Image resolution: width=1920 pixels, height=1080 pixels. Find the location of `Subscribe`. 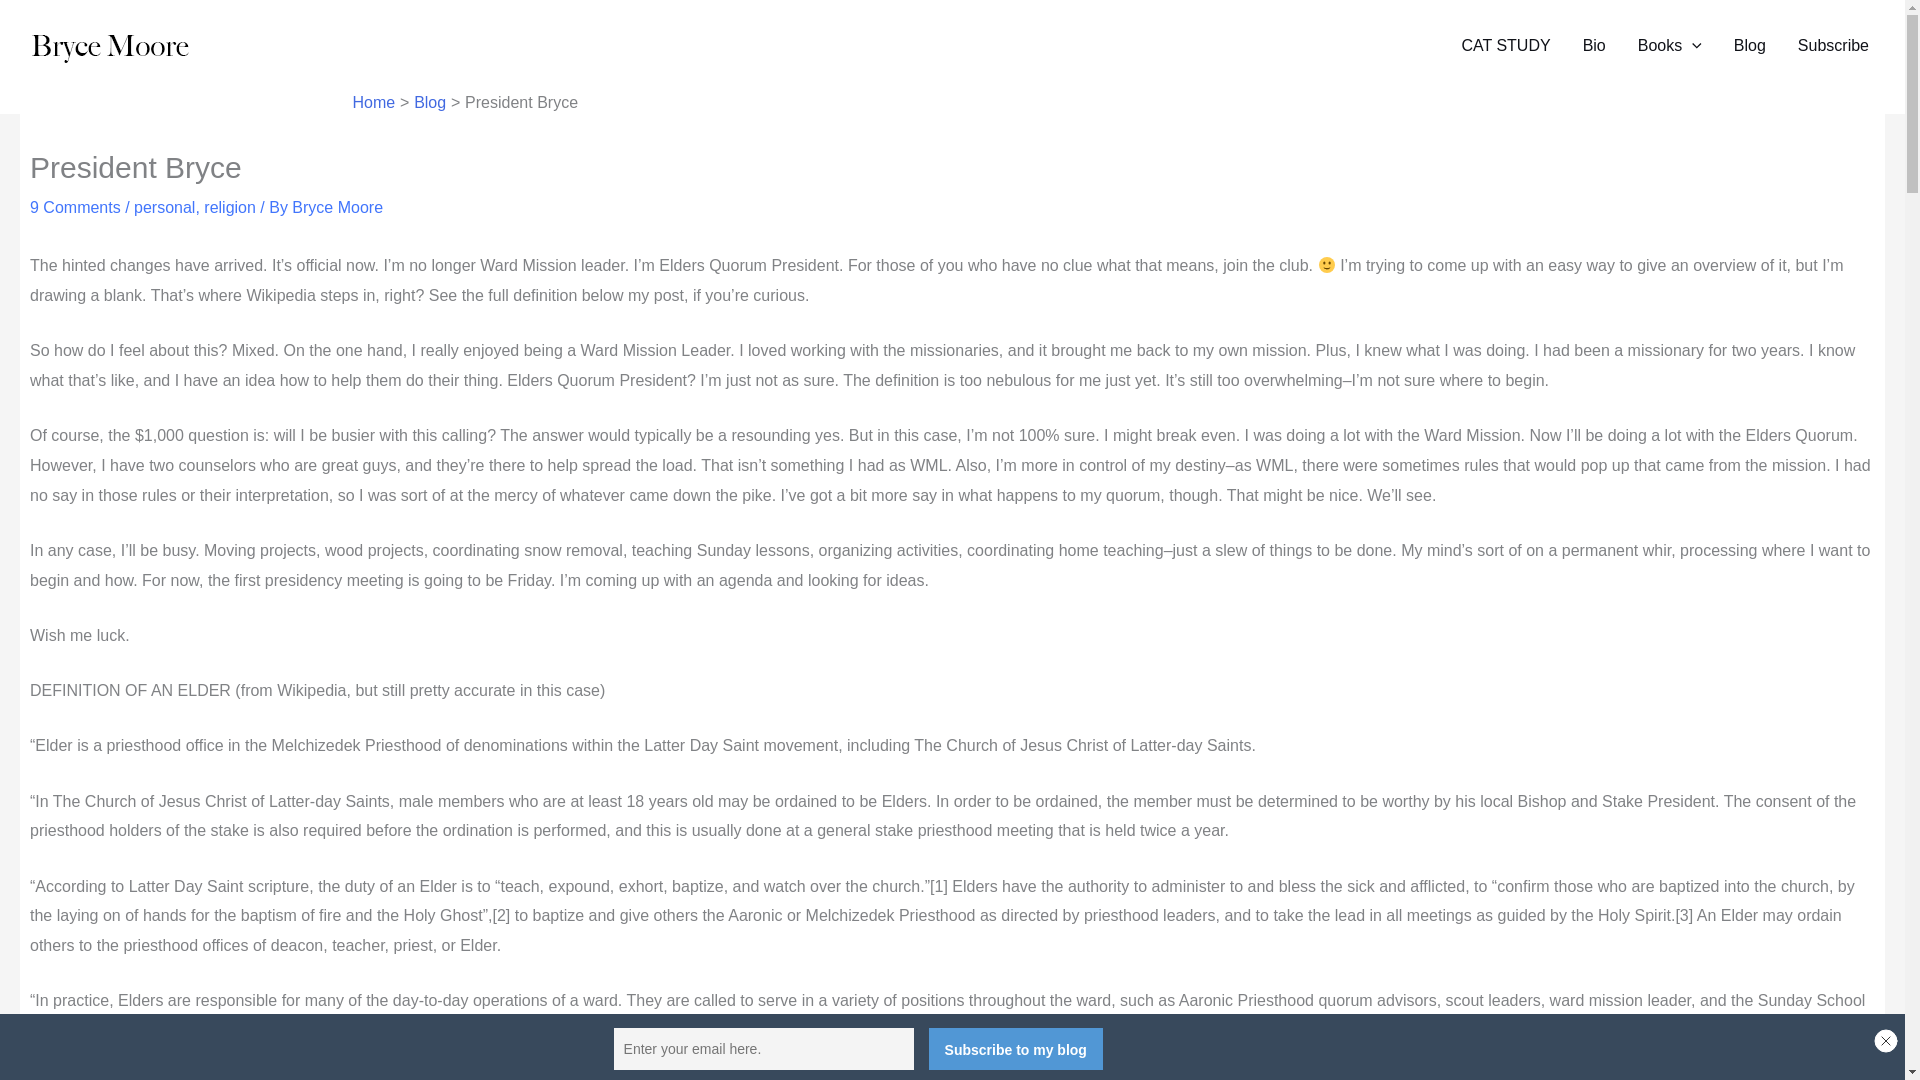

Subscribe is located at coordinates (1833, 46).